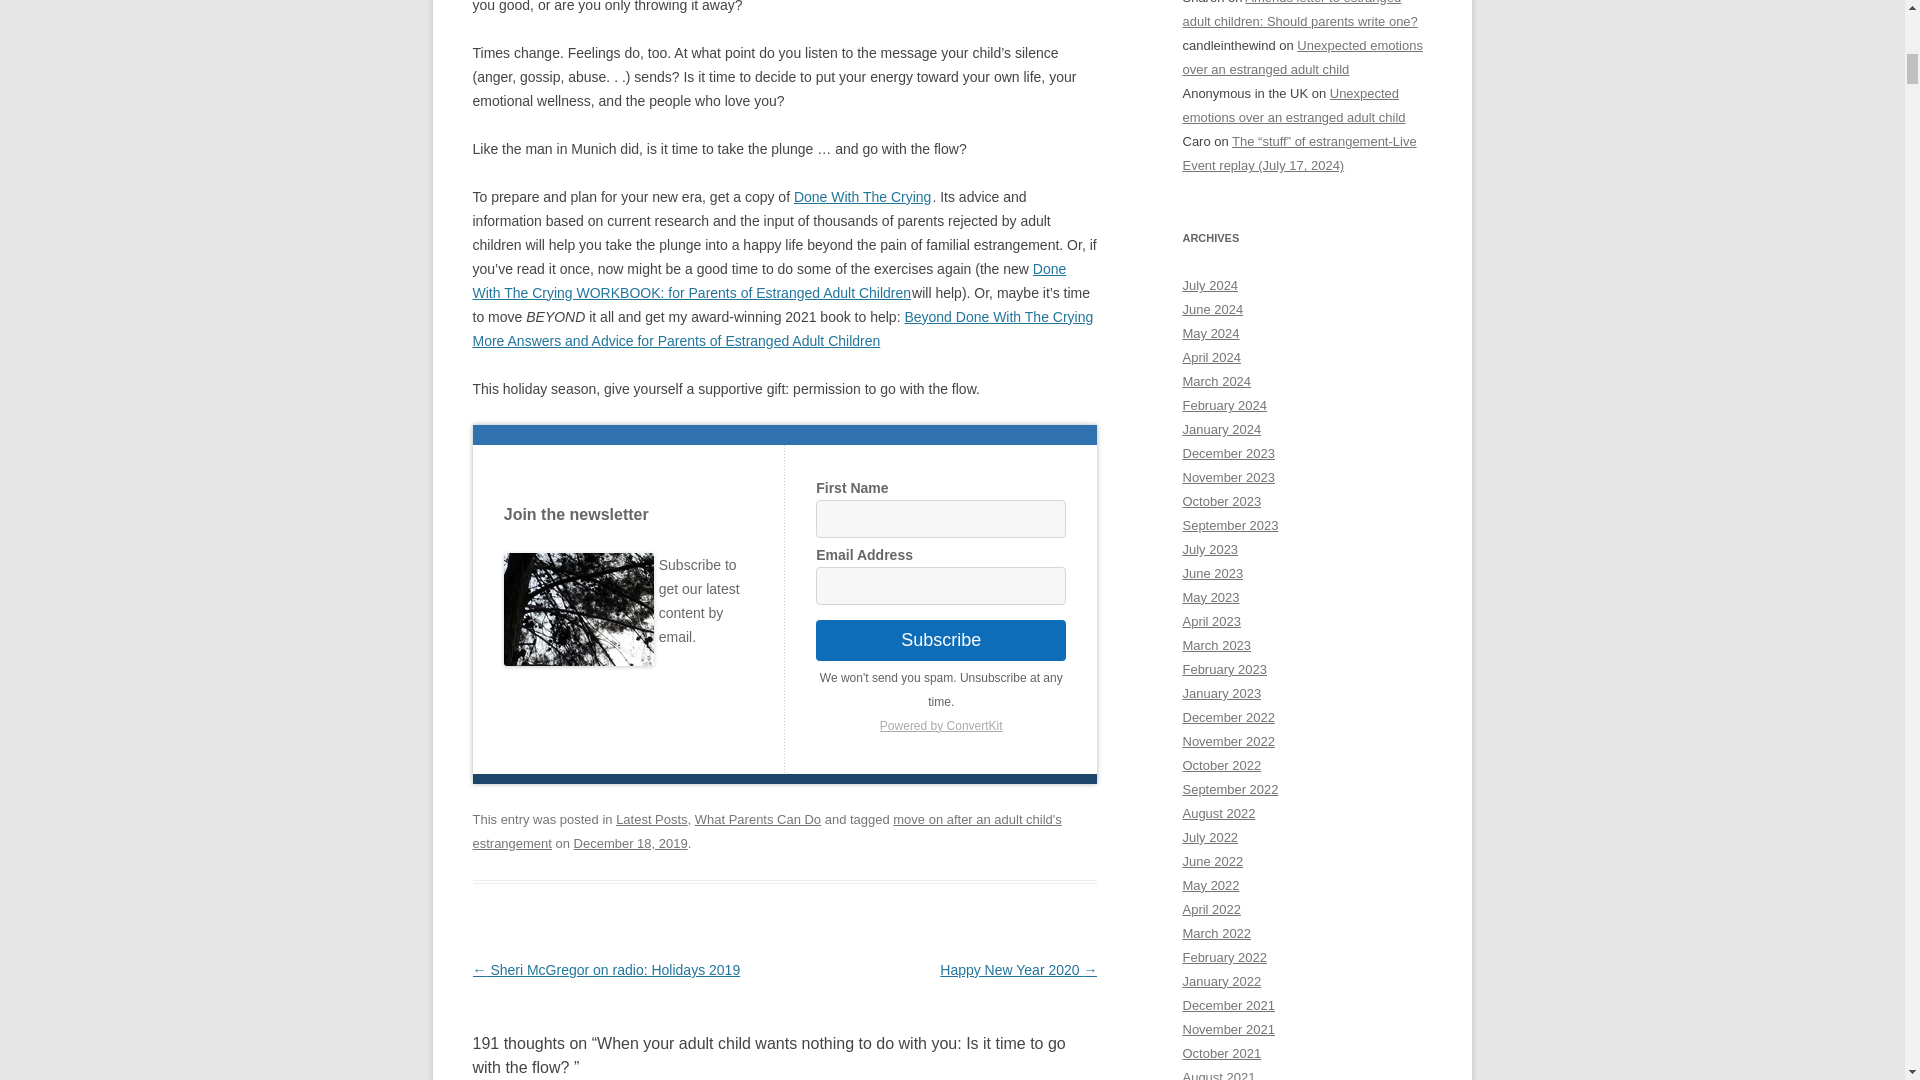 This screenshot has height=1080, width=1920. What do you see at coordinates (862, 197) in the screenshot?
I see `Done With The Crying` at bounding box center [862, 197].